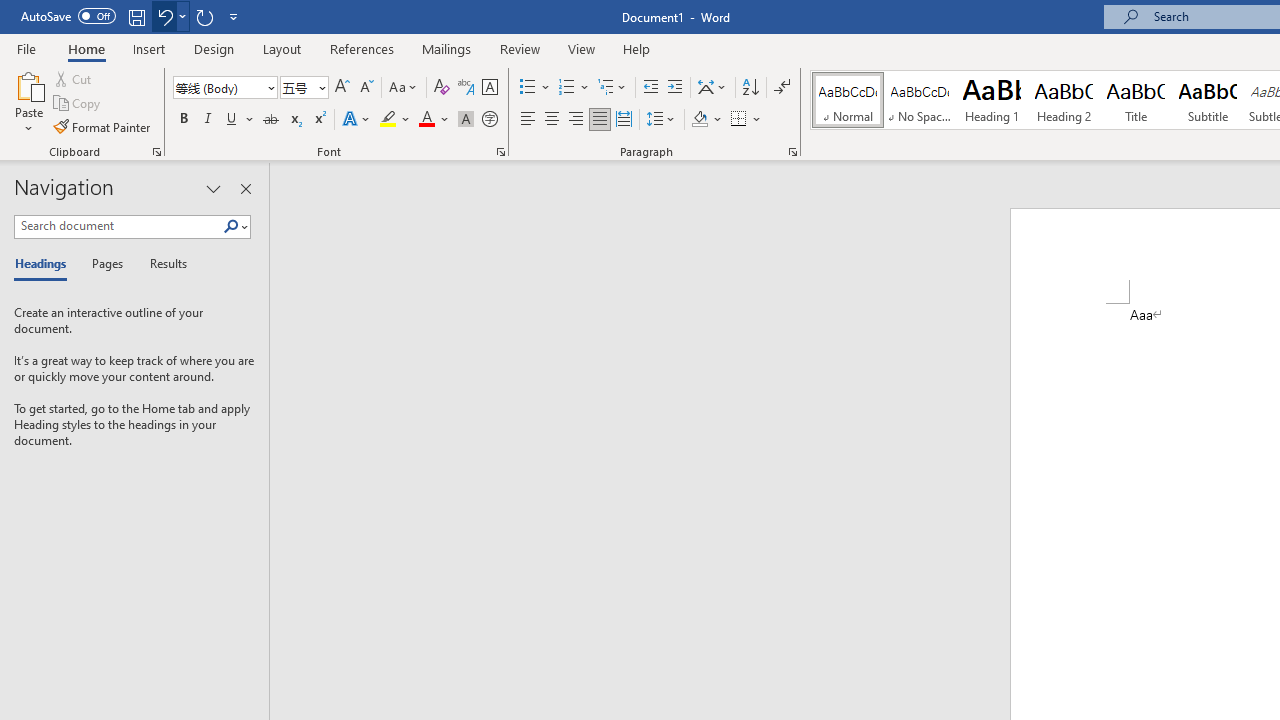  I want to click on Repeat Typing, so click(204, 16).